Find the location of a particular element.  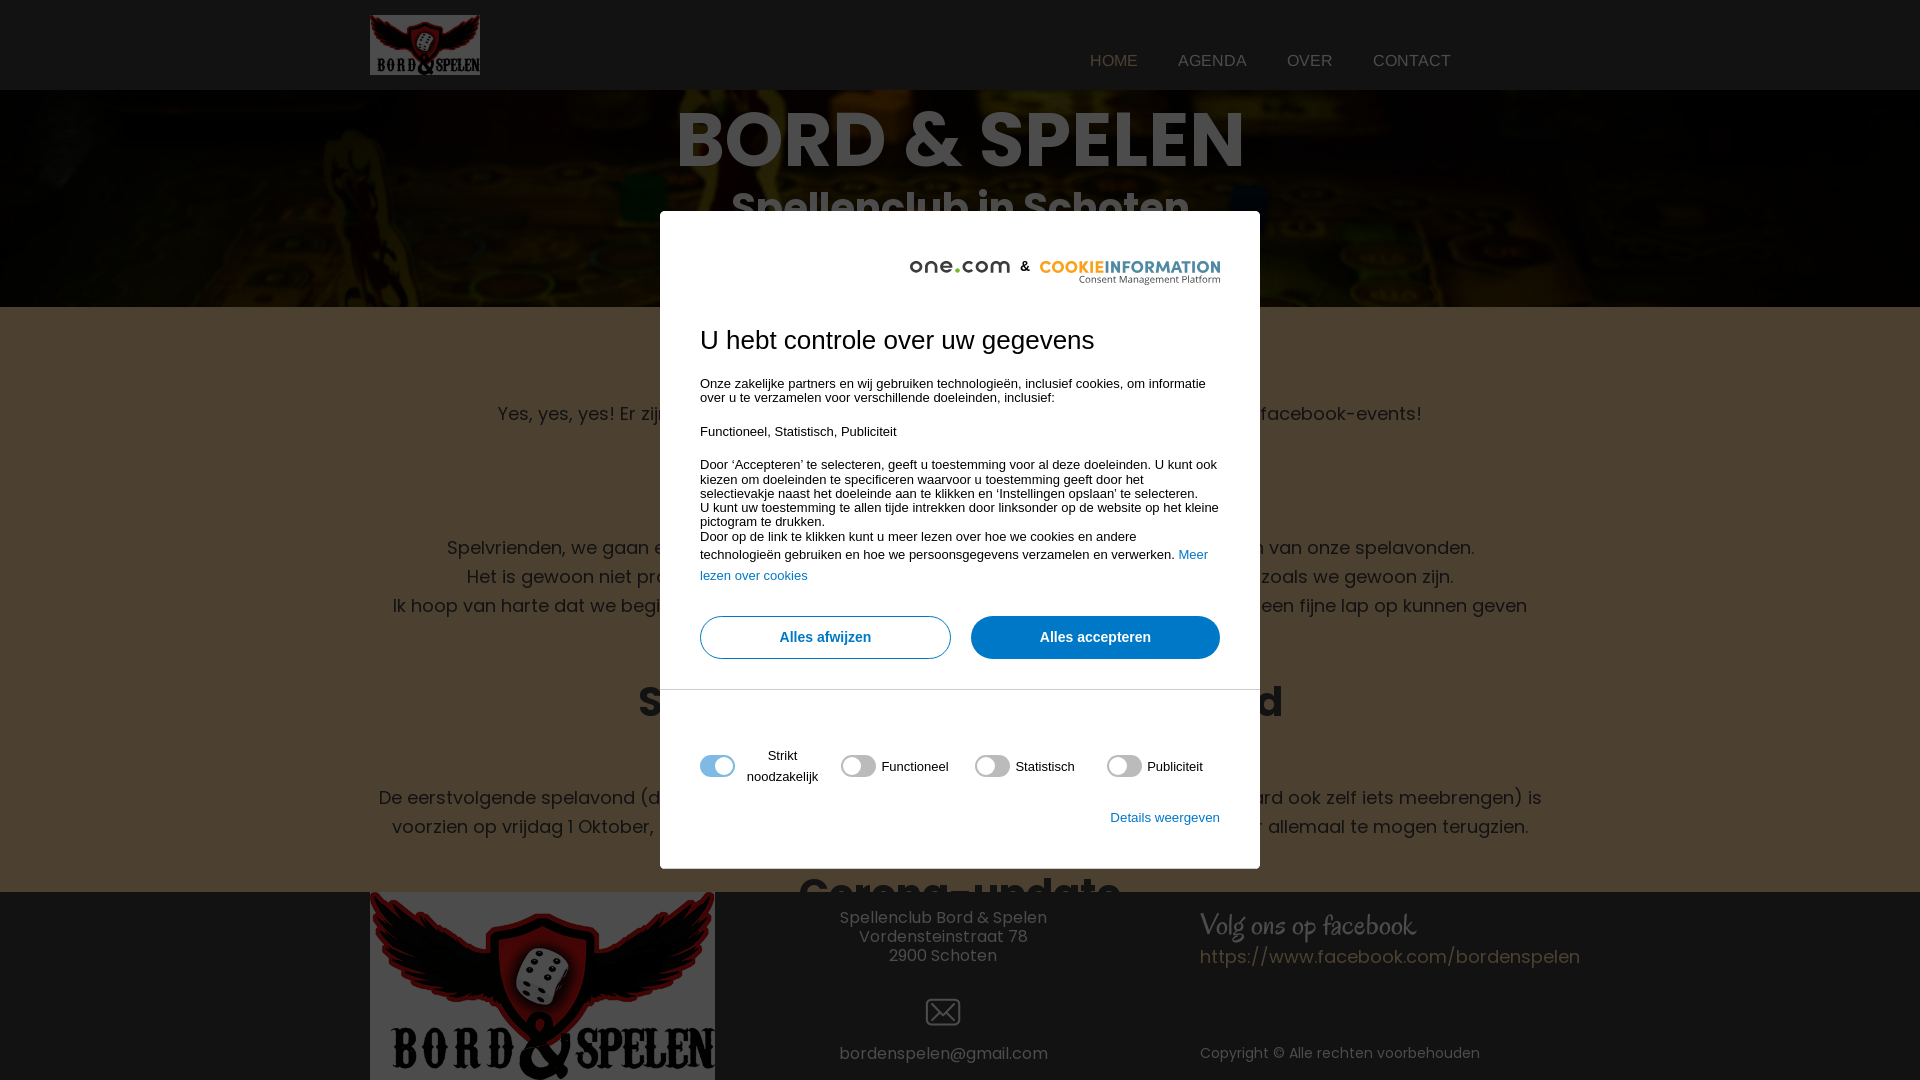

Details weergeven is located at coordinates (1165, 818).